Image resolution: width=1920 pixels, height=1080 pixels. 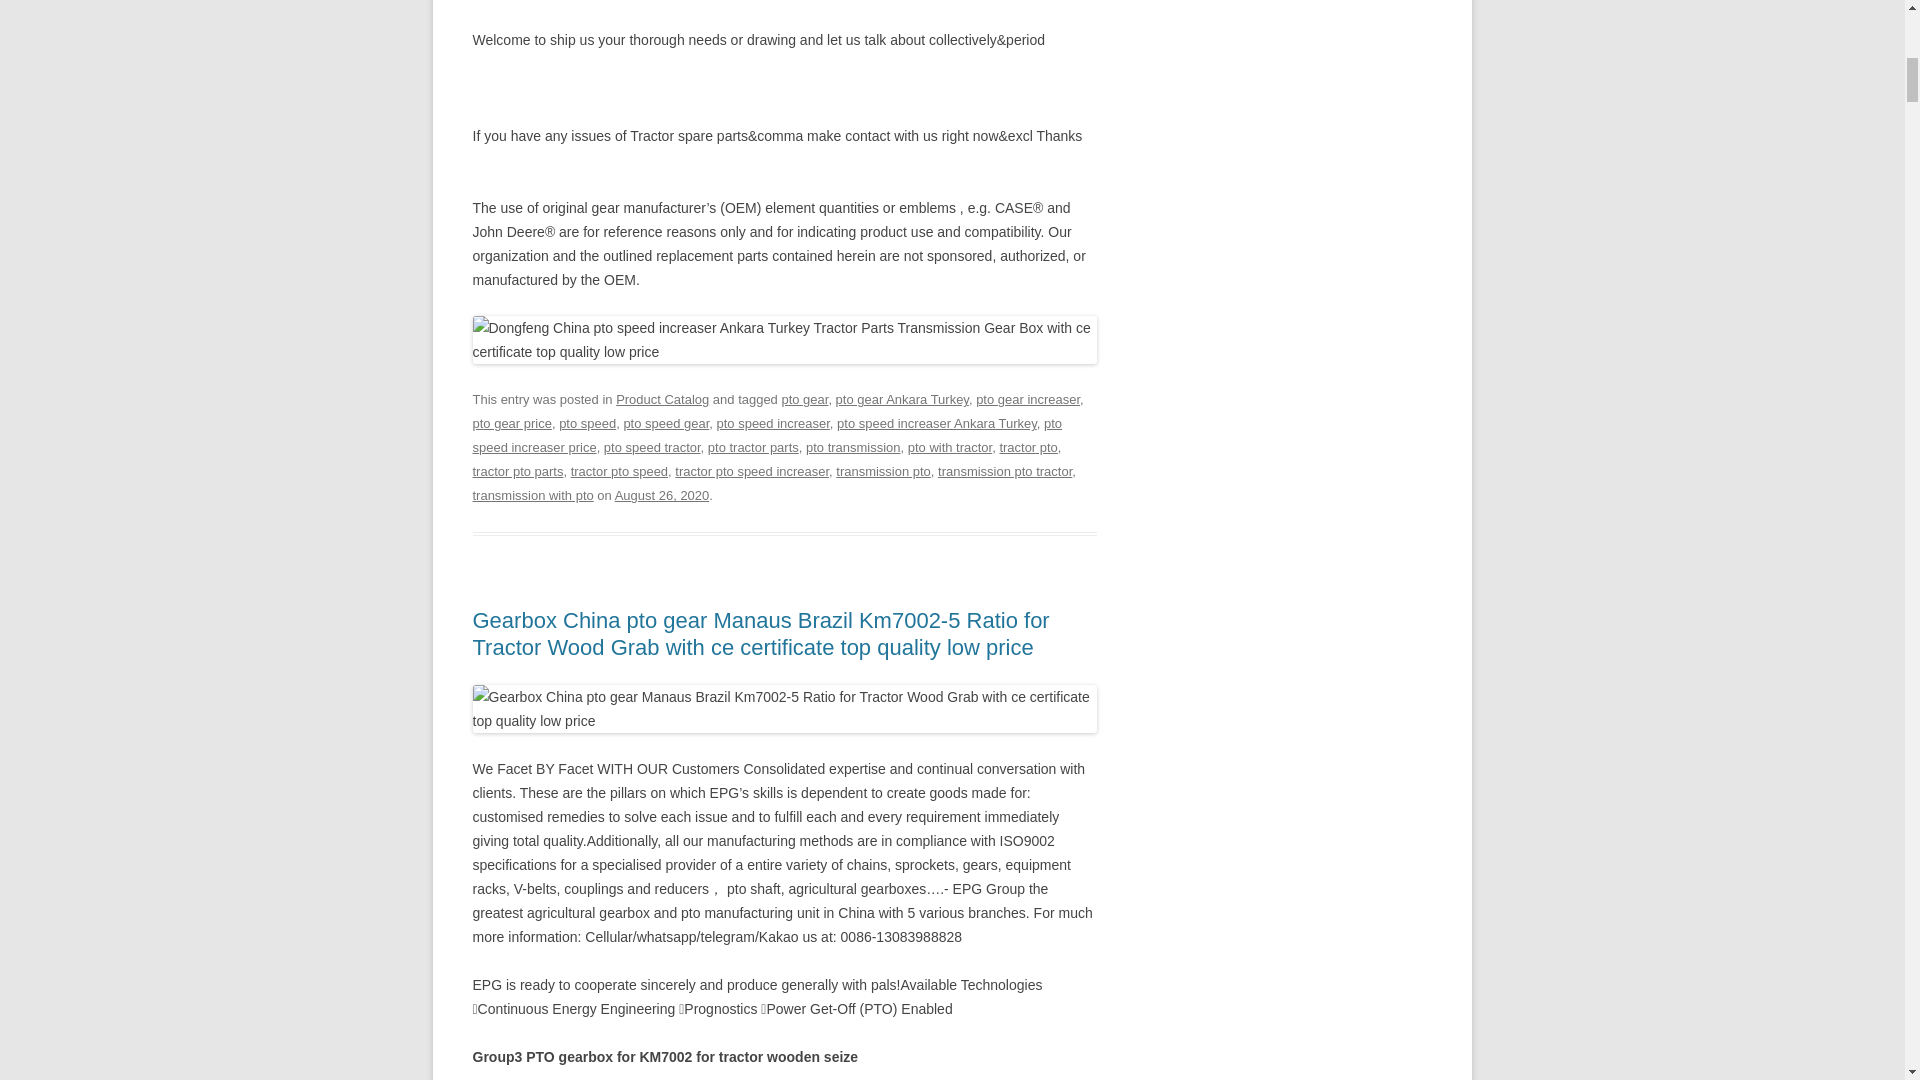 What do you see at coordinates (662, 496) in the screenshot?
I see `August 26, 2020` at bounding box center [662, 496].